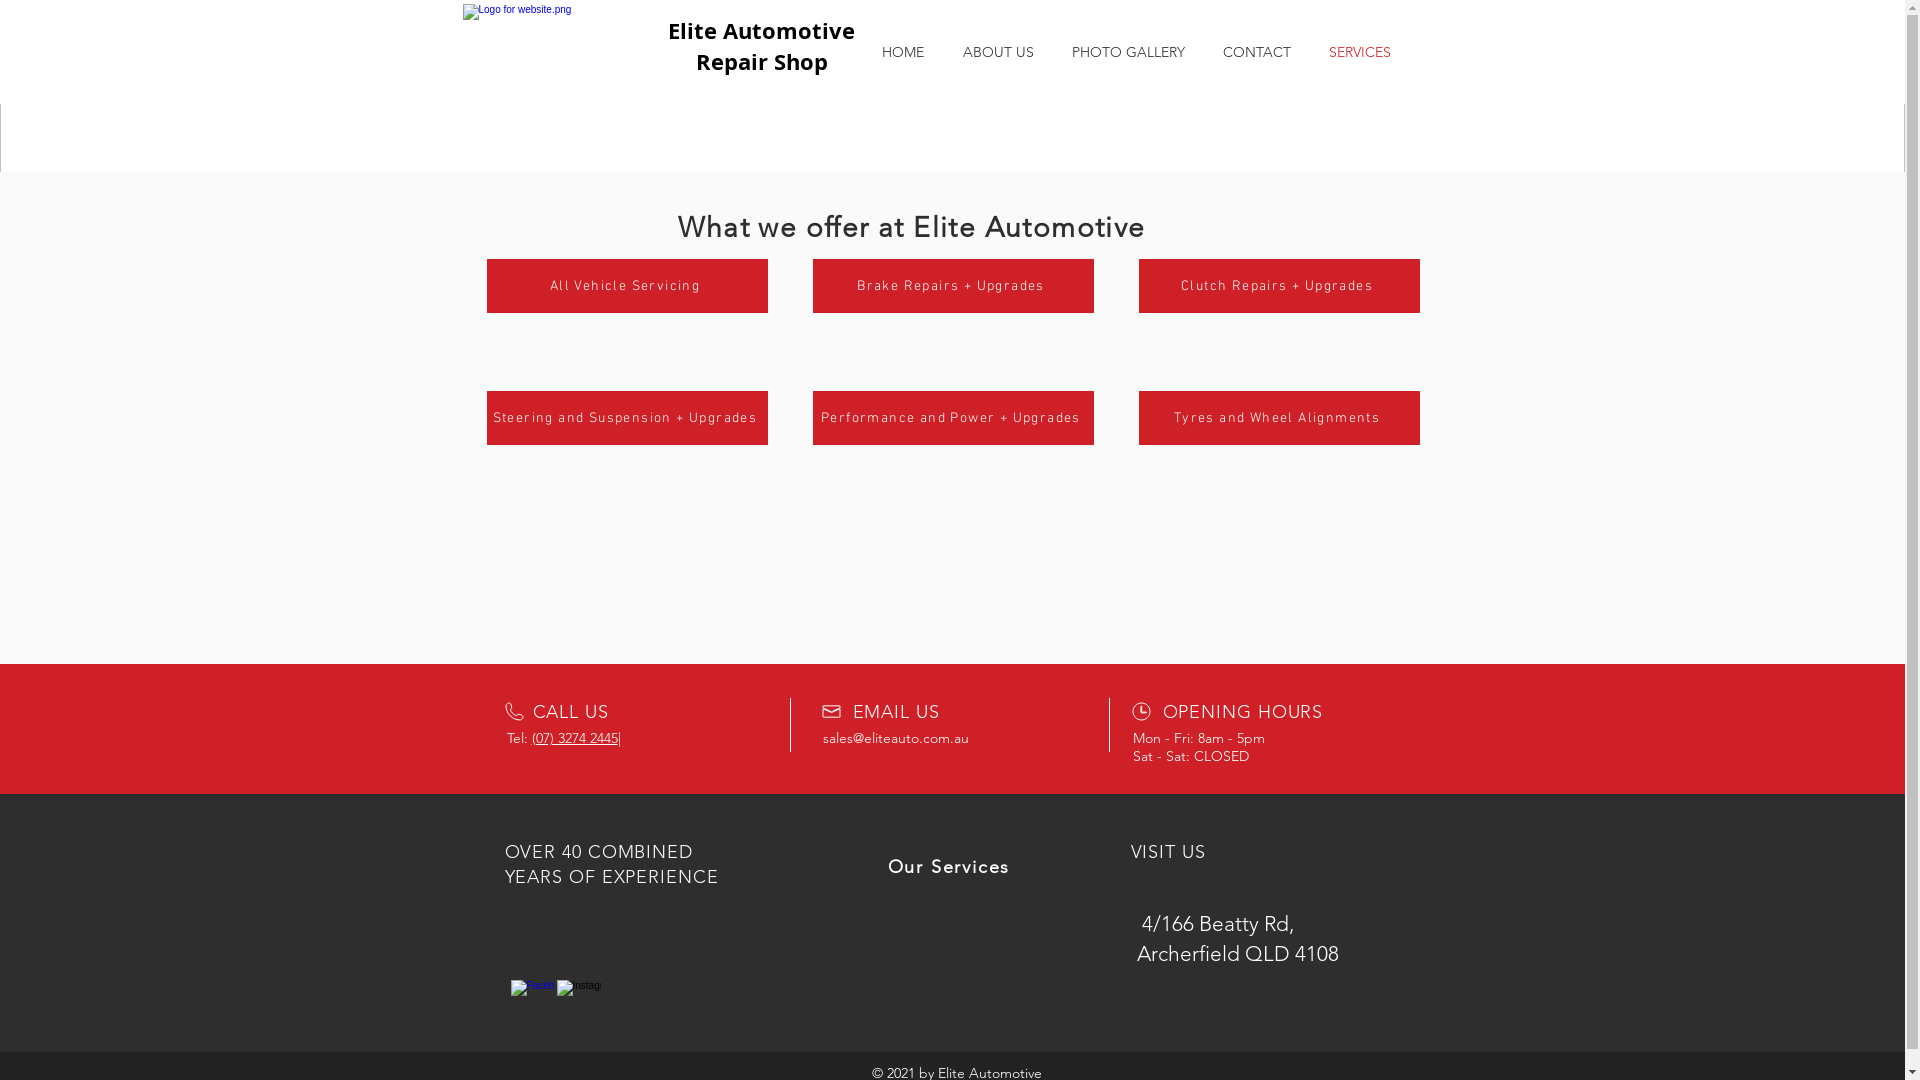 This screenshot has height=1080, width=1920. Describe the element at coordinates (1128, 52) in the screenshot. I see `PHOTO GALLERY` at that location.